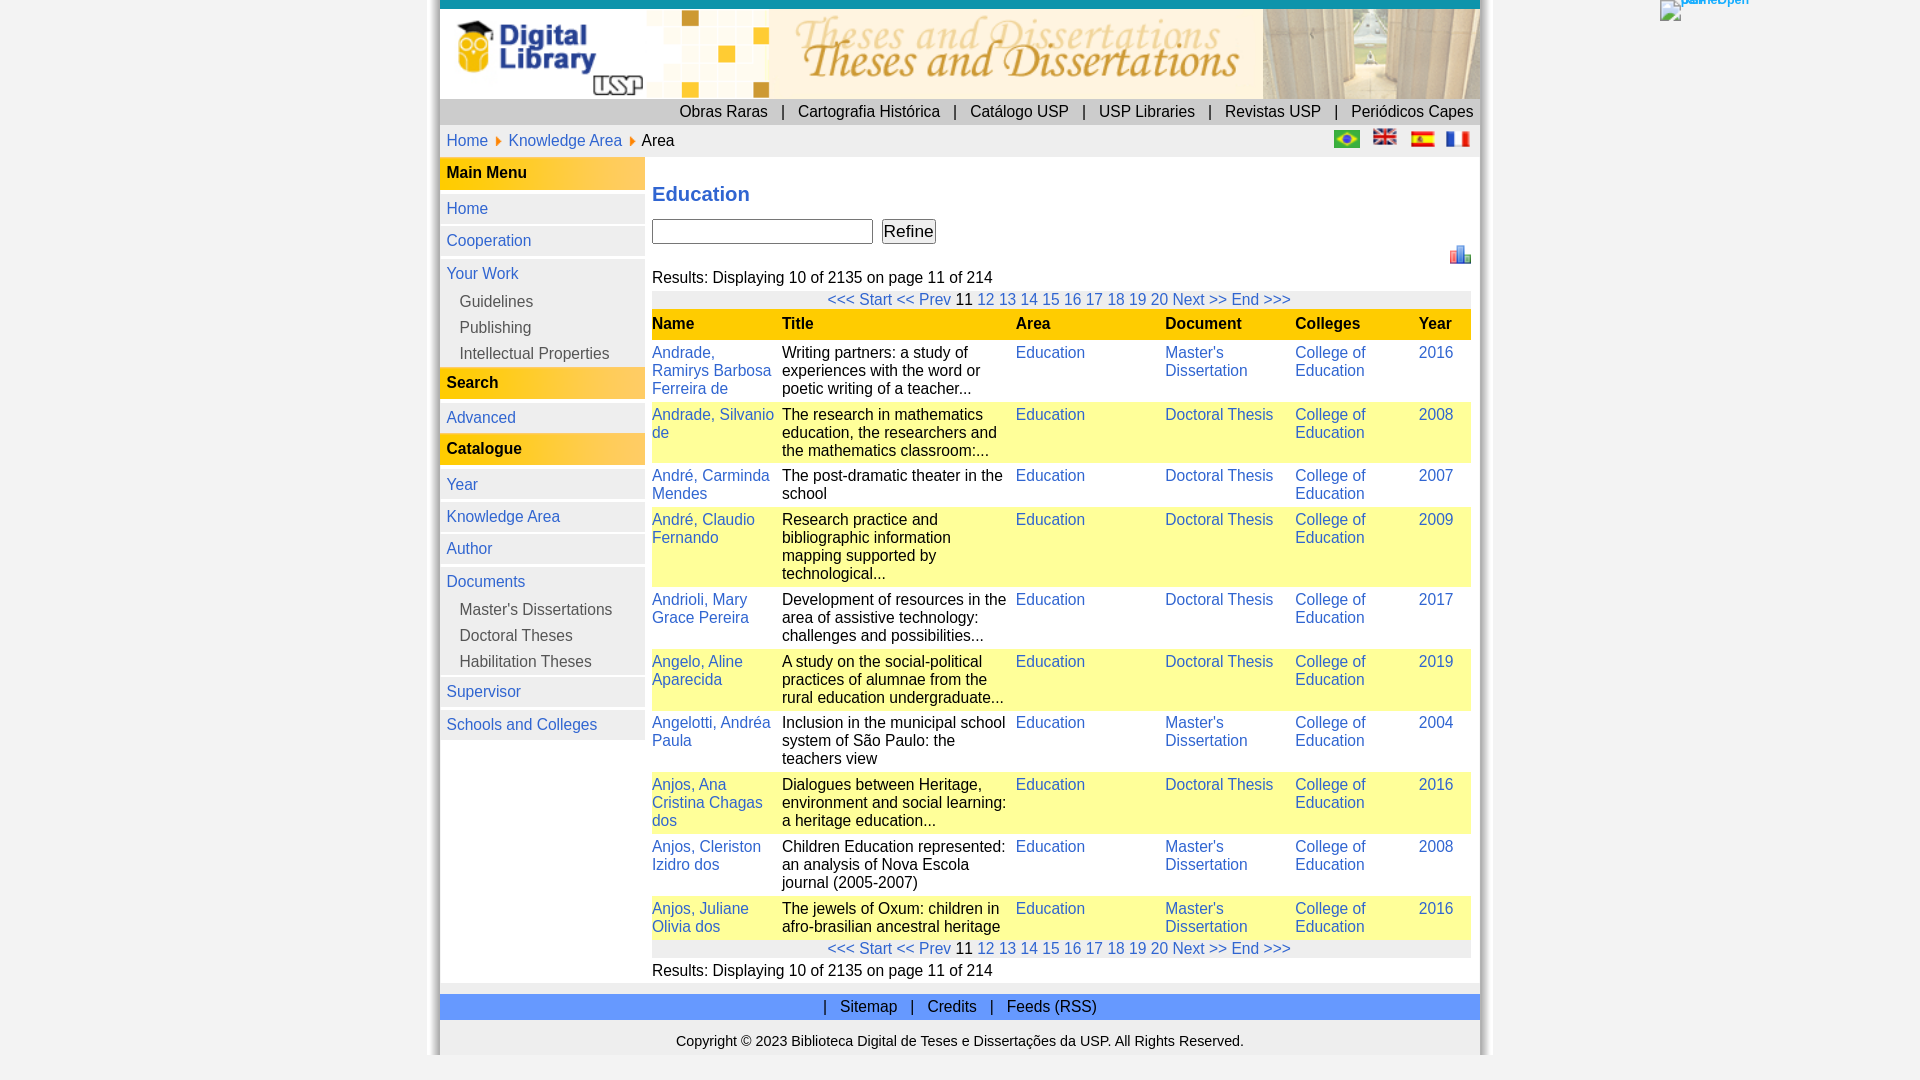 The image size is (1920, 1080). Describe the element at coordinates (1023, 468) in the screenshot. I see `College of Education` at that location.